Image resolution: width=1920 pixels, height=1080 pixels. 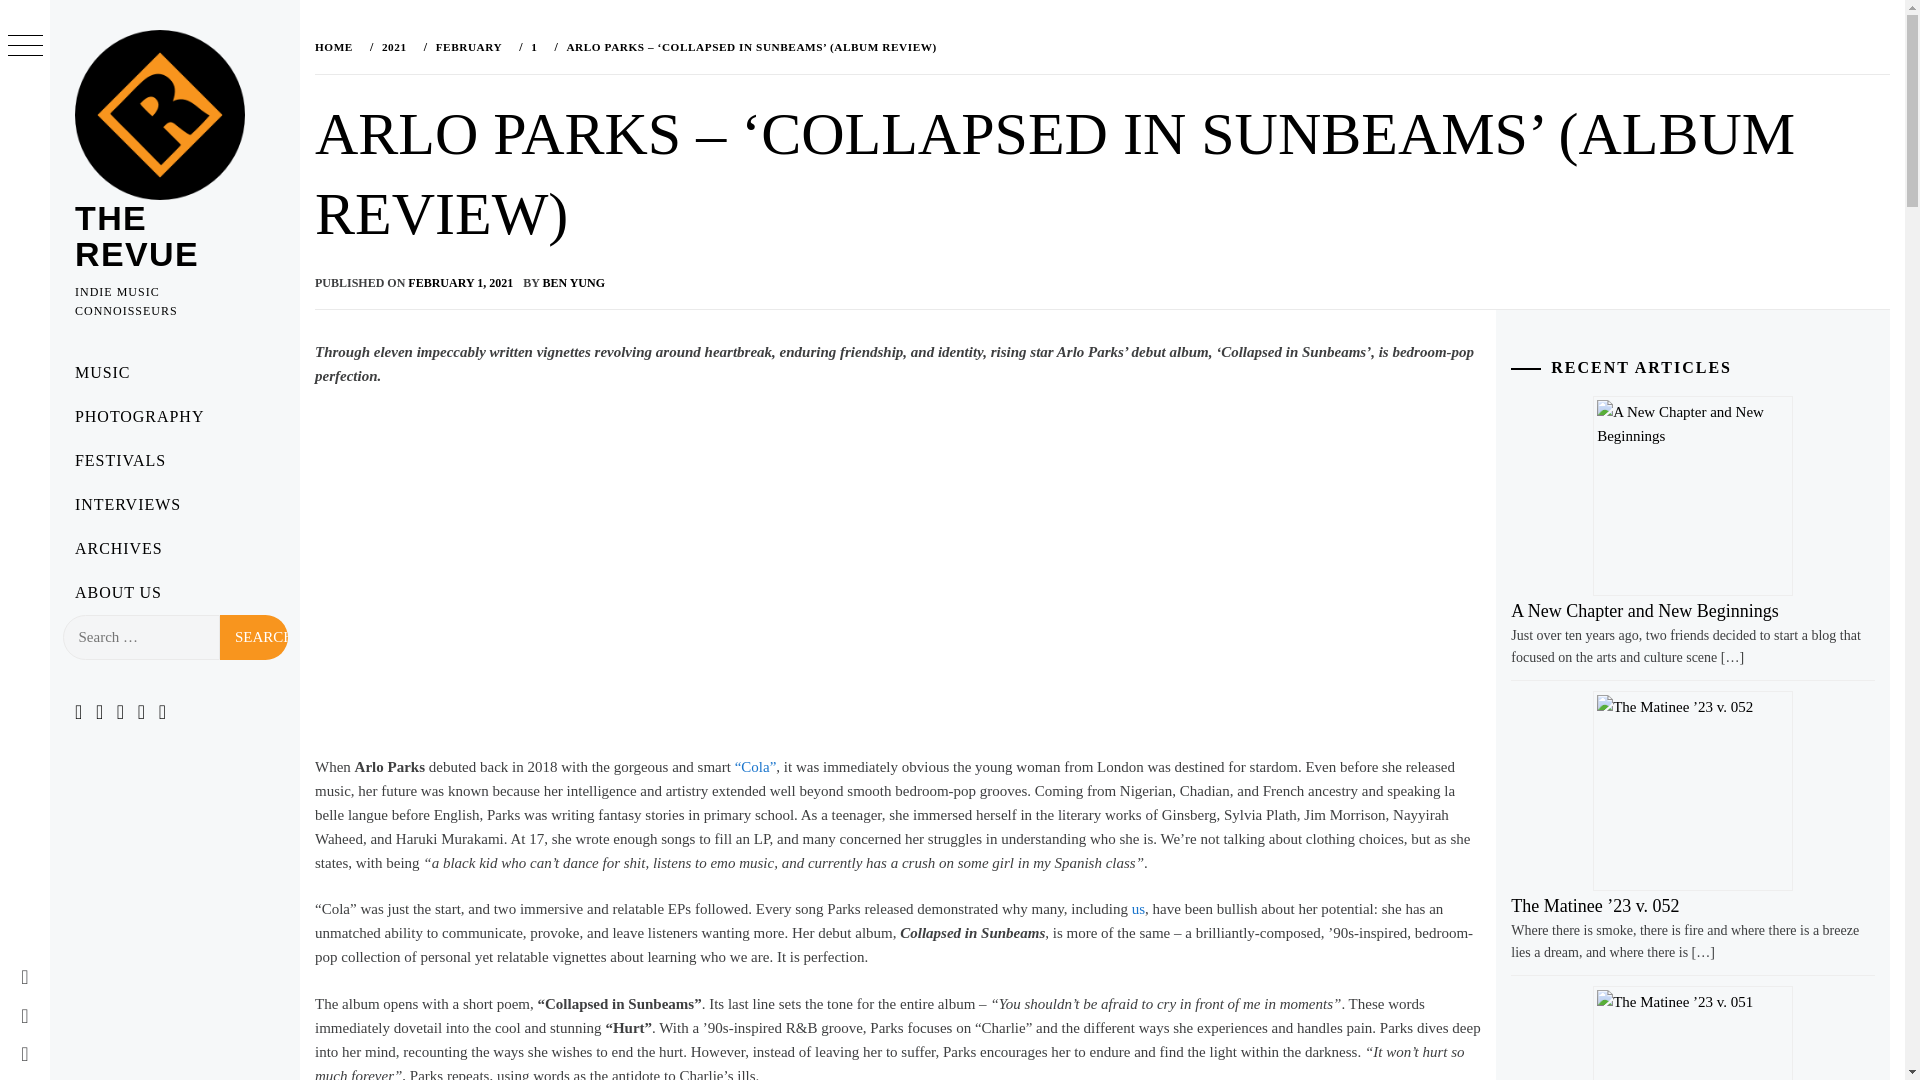 I want to click on Search, so click(x=254, y=636).